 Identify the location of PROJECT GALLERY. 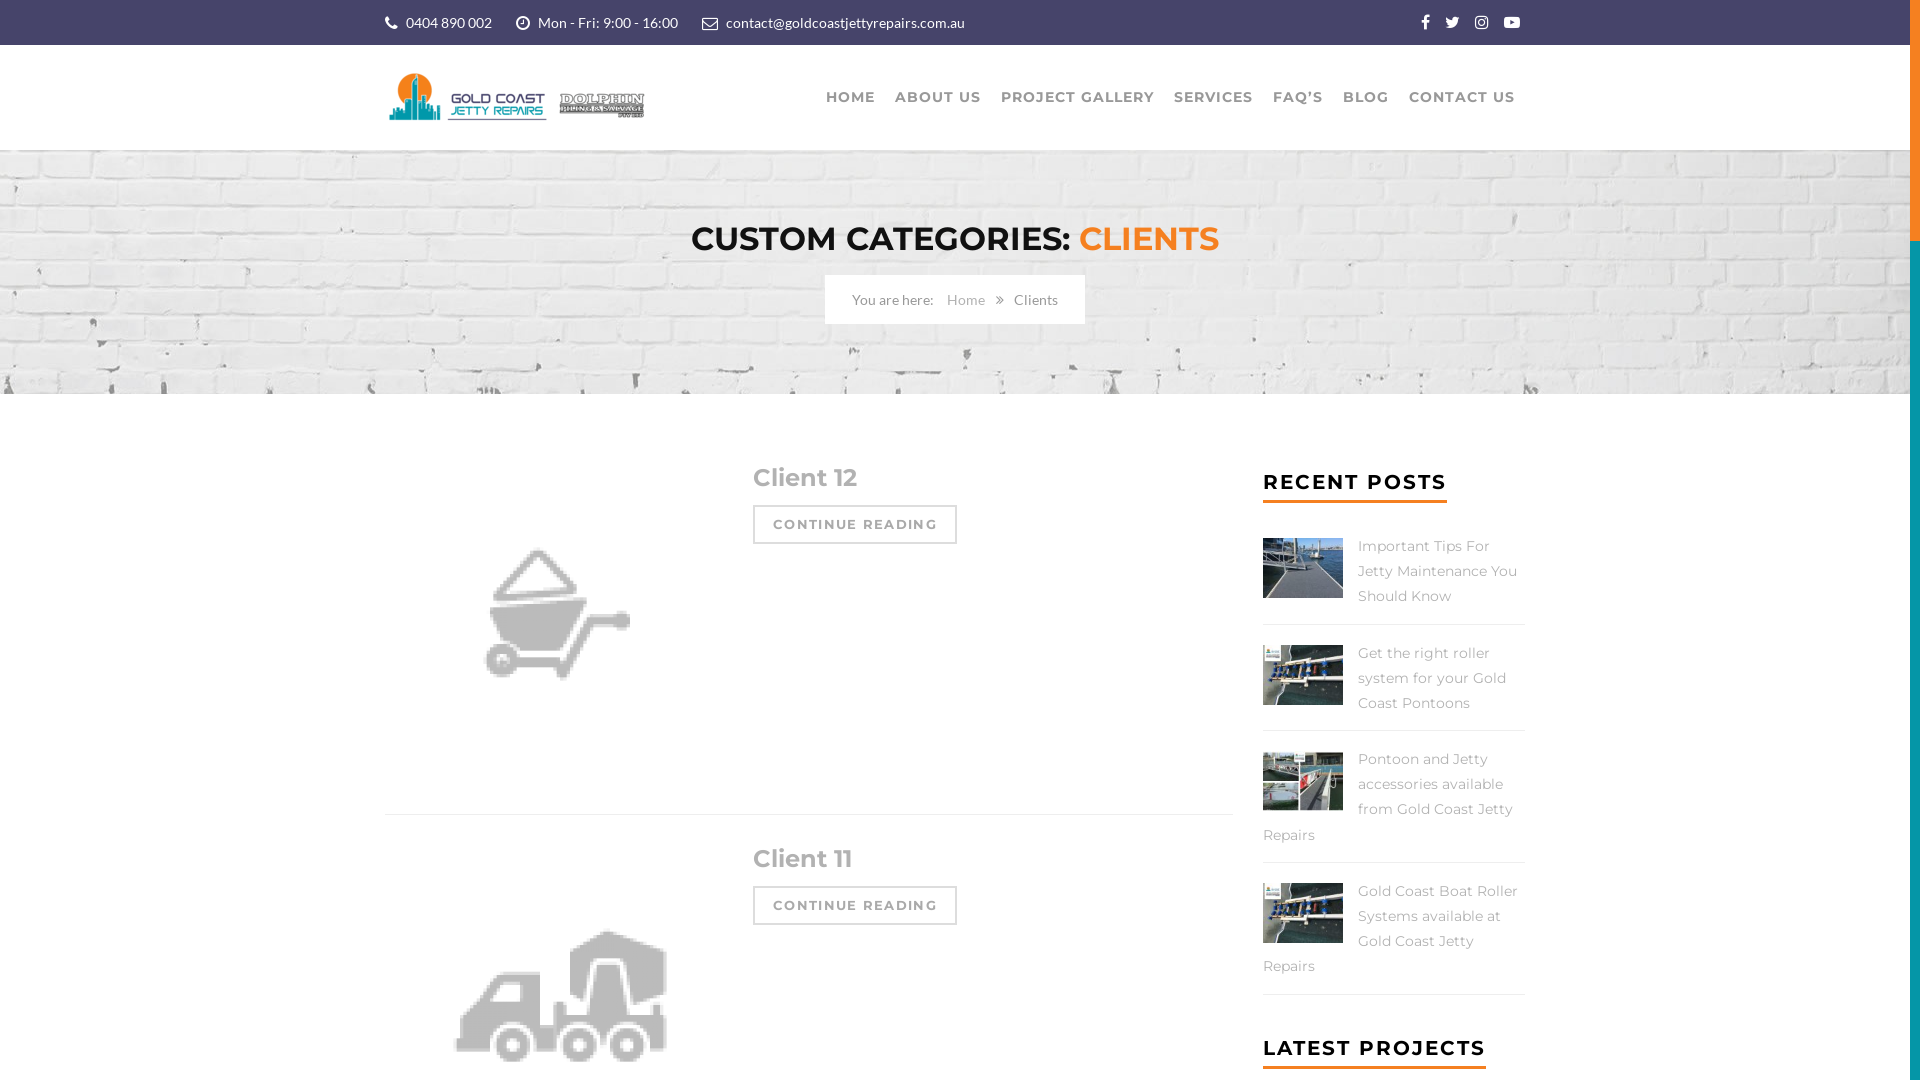
(1078, 98).